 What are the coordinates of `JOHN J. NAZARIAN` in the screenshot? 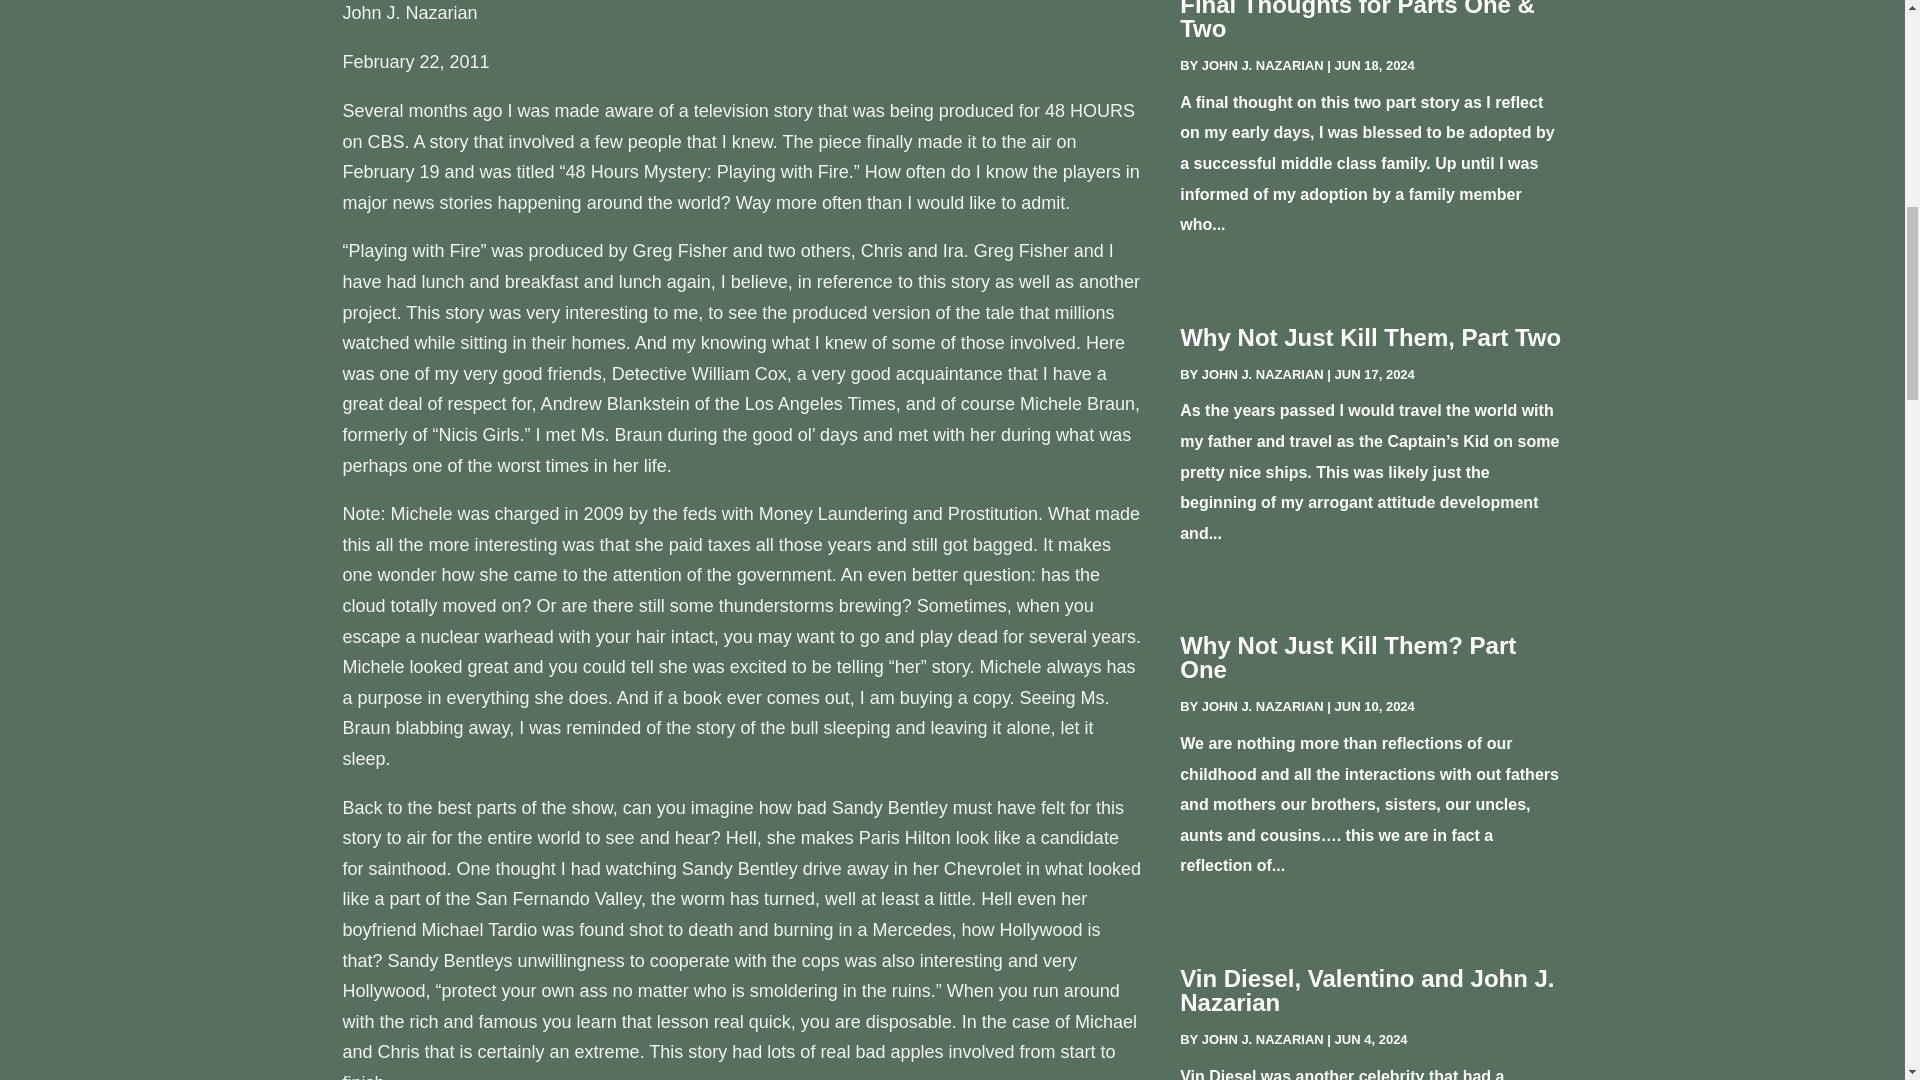 It's located at (1262, 706).